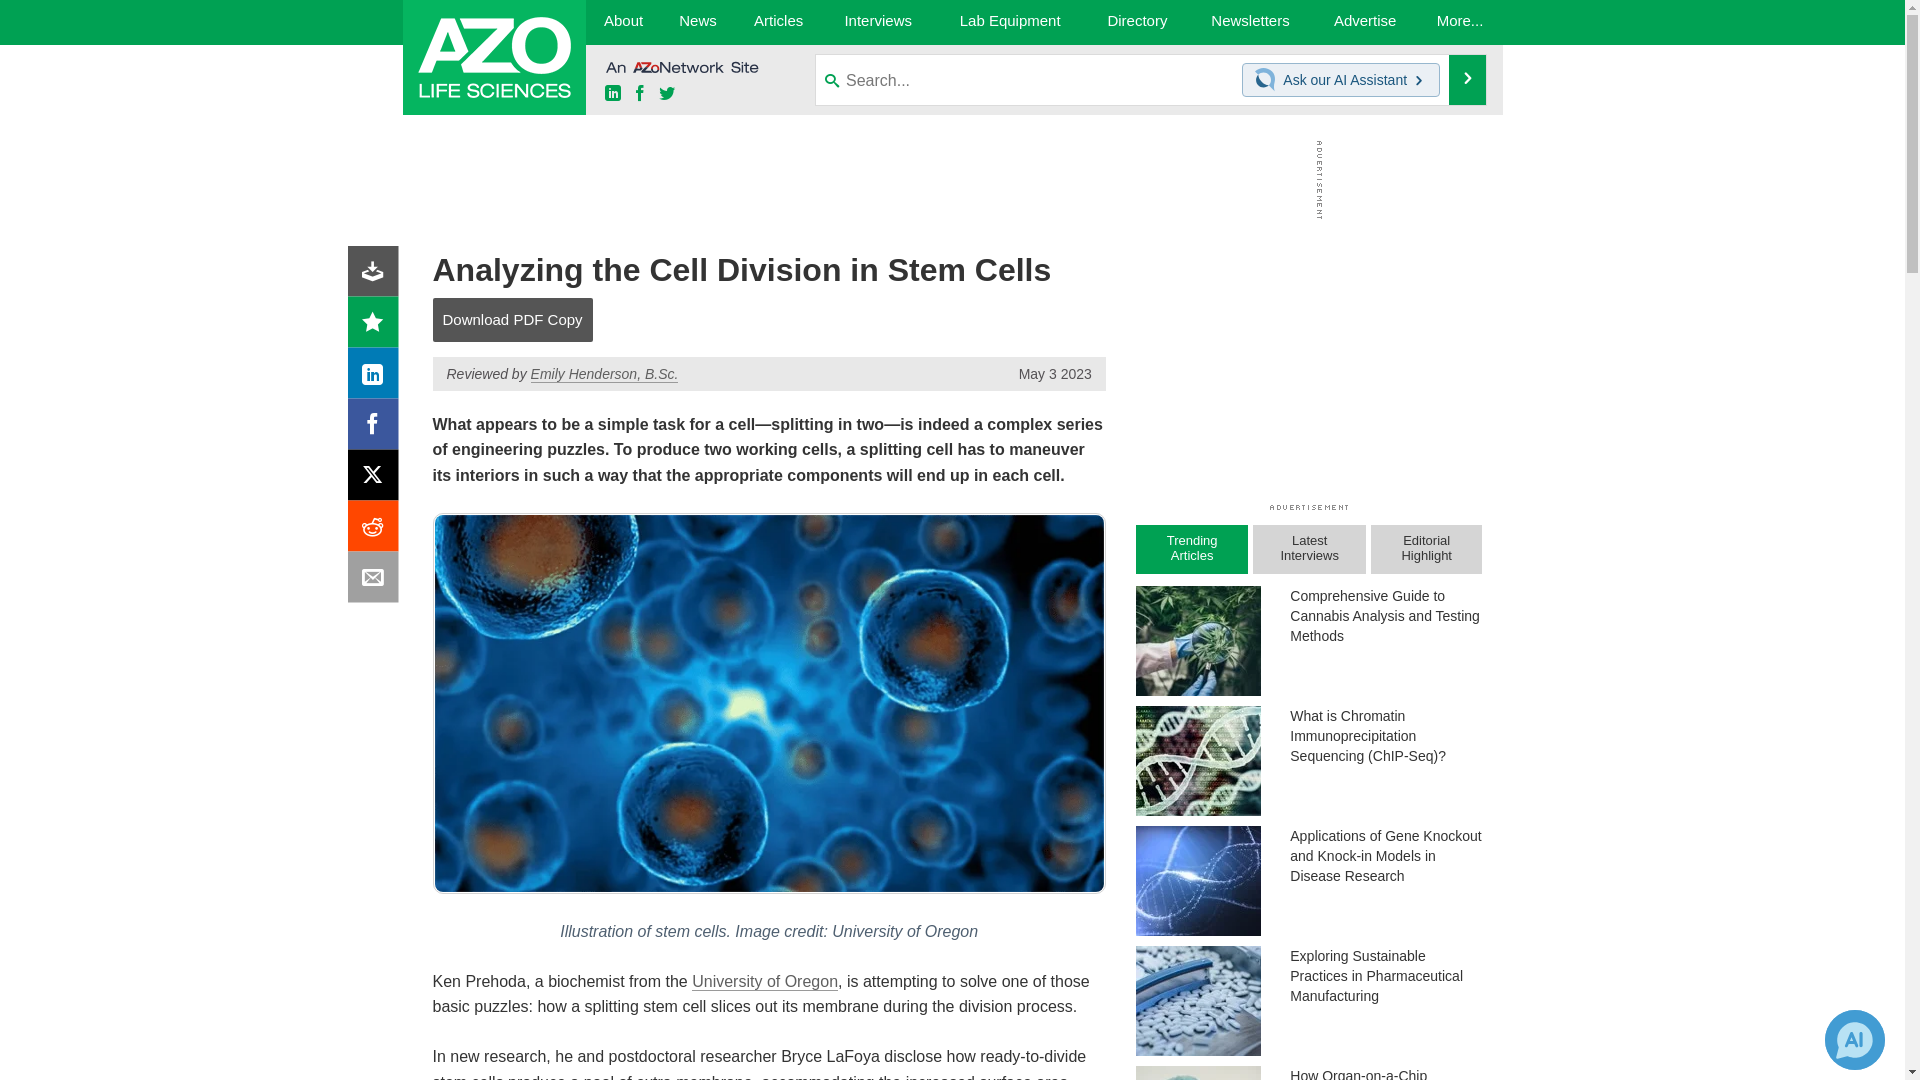 Image resolution: width=1920 pixels, height=1080 pixels. Describe the element at coordinates (377, 276) in the screenshot. I see `Download PDF copy` at that location.